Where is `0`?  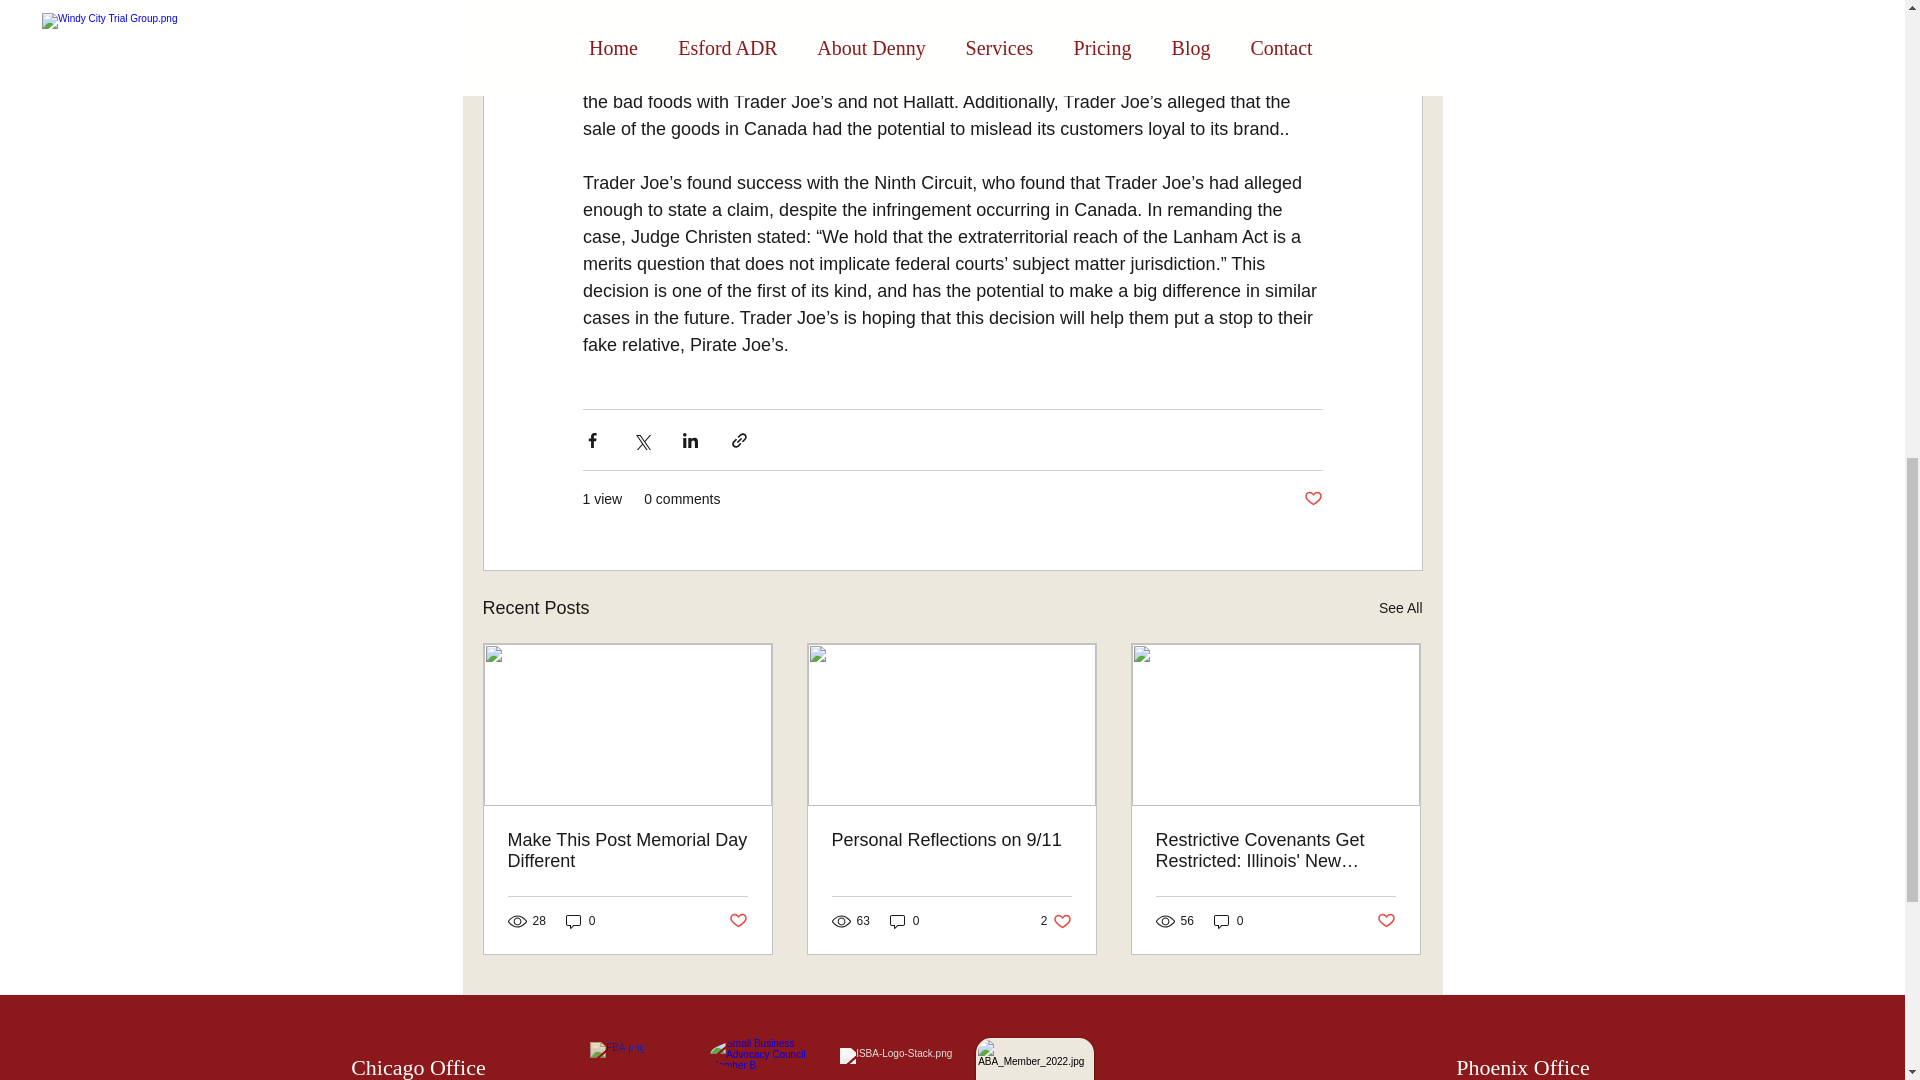
0 is located at coordinates (1228, 920).